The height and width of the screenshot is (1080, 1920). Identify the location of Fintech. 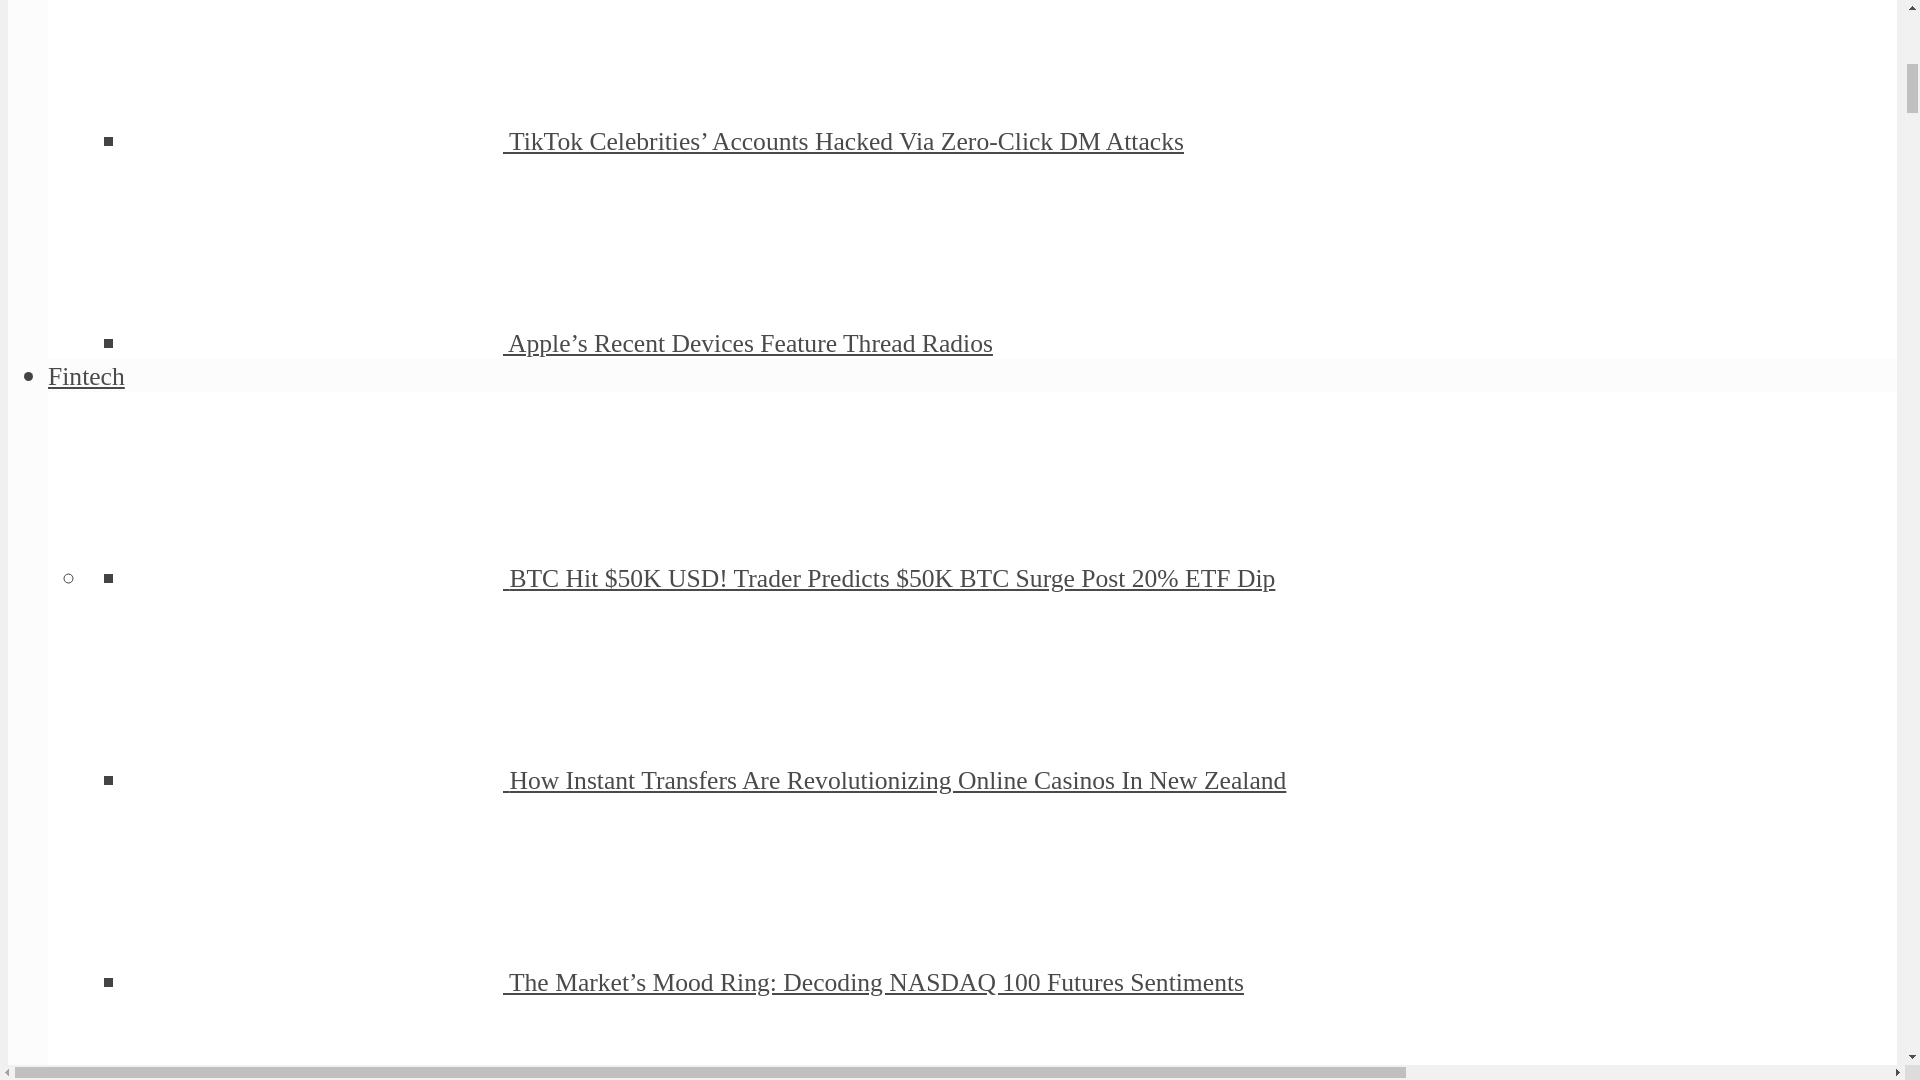
(86, 376).